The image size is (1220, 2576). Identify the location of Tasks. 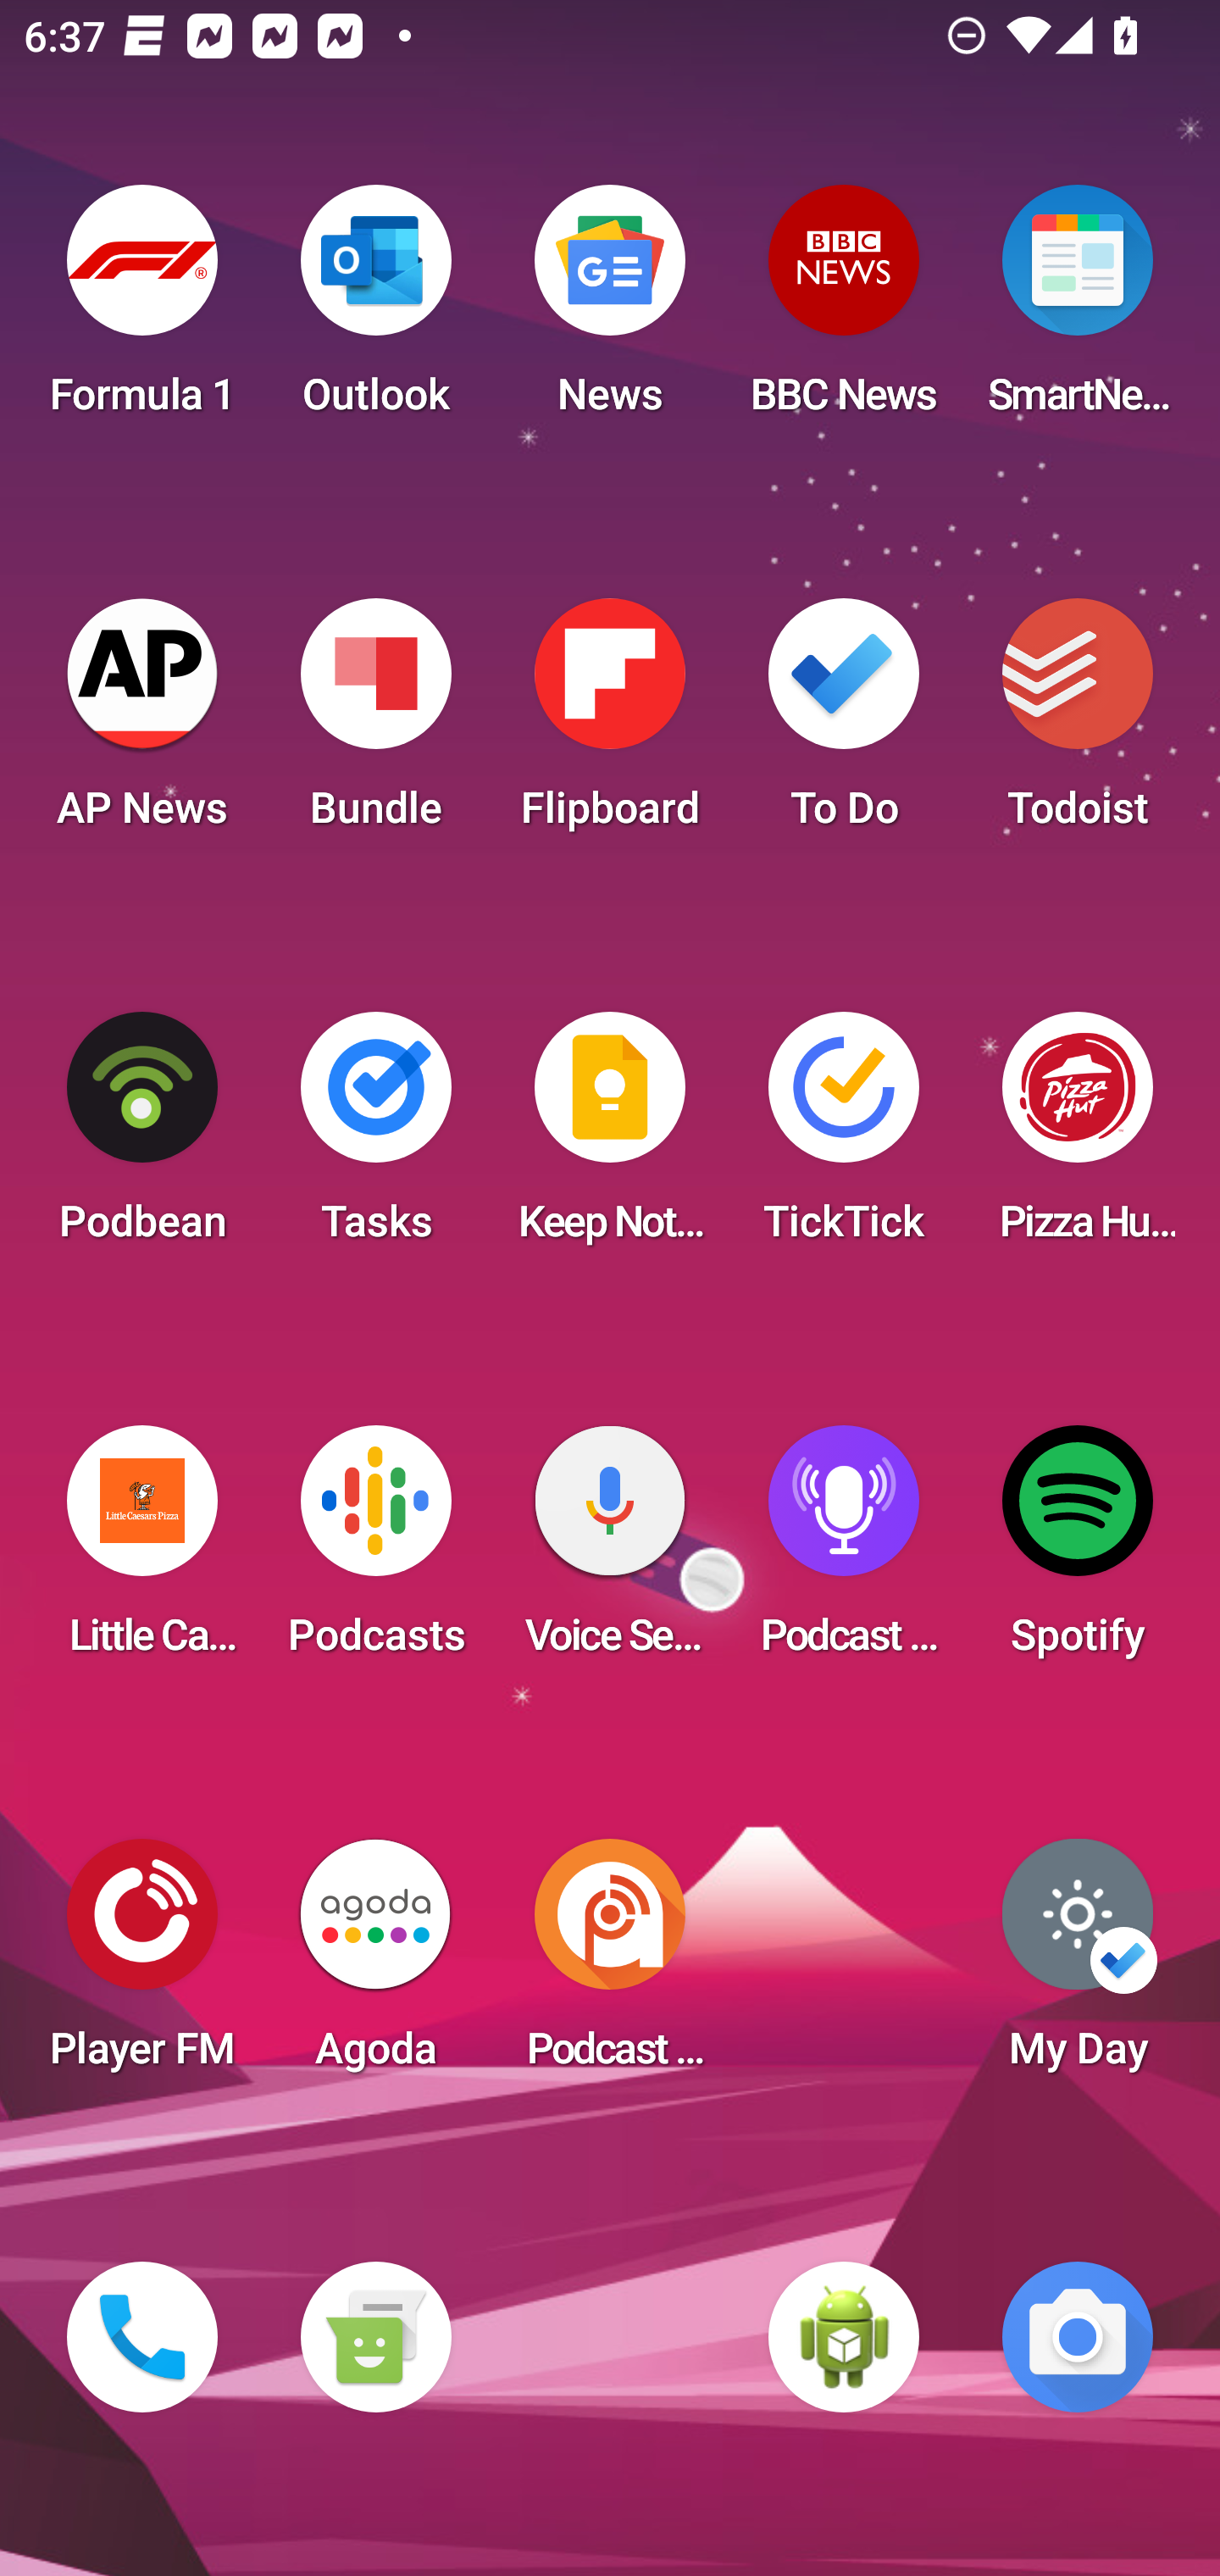
(375, 1137).